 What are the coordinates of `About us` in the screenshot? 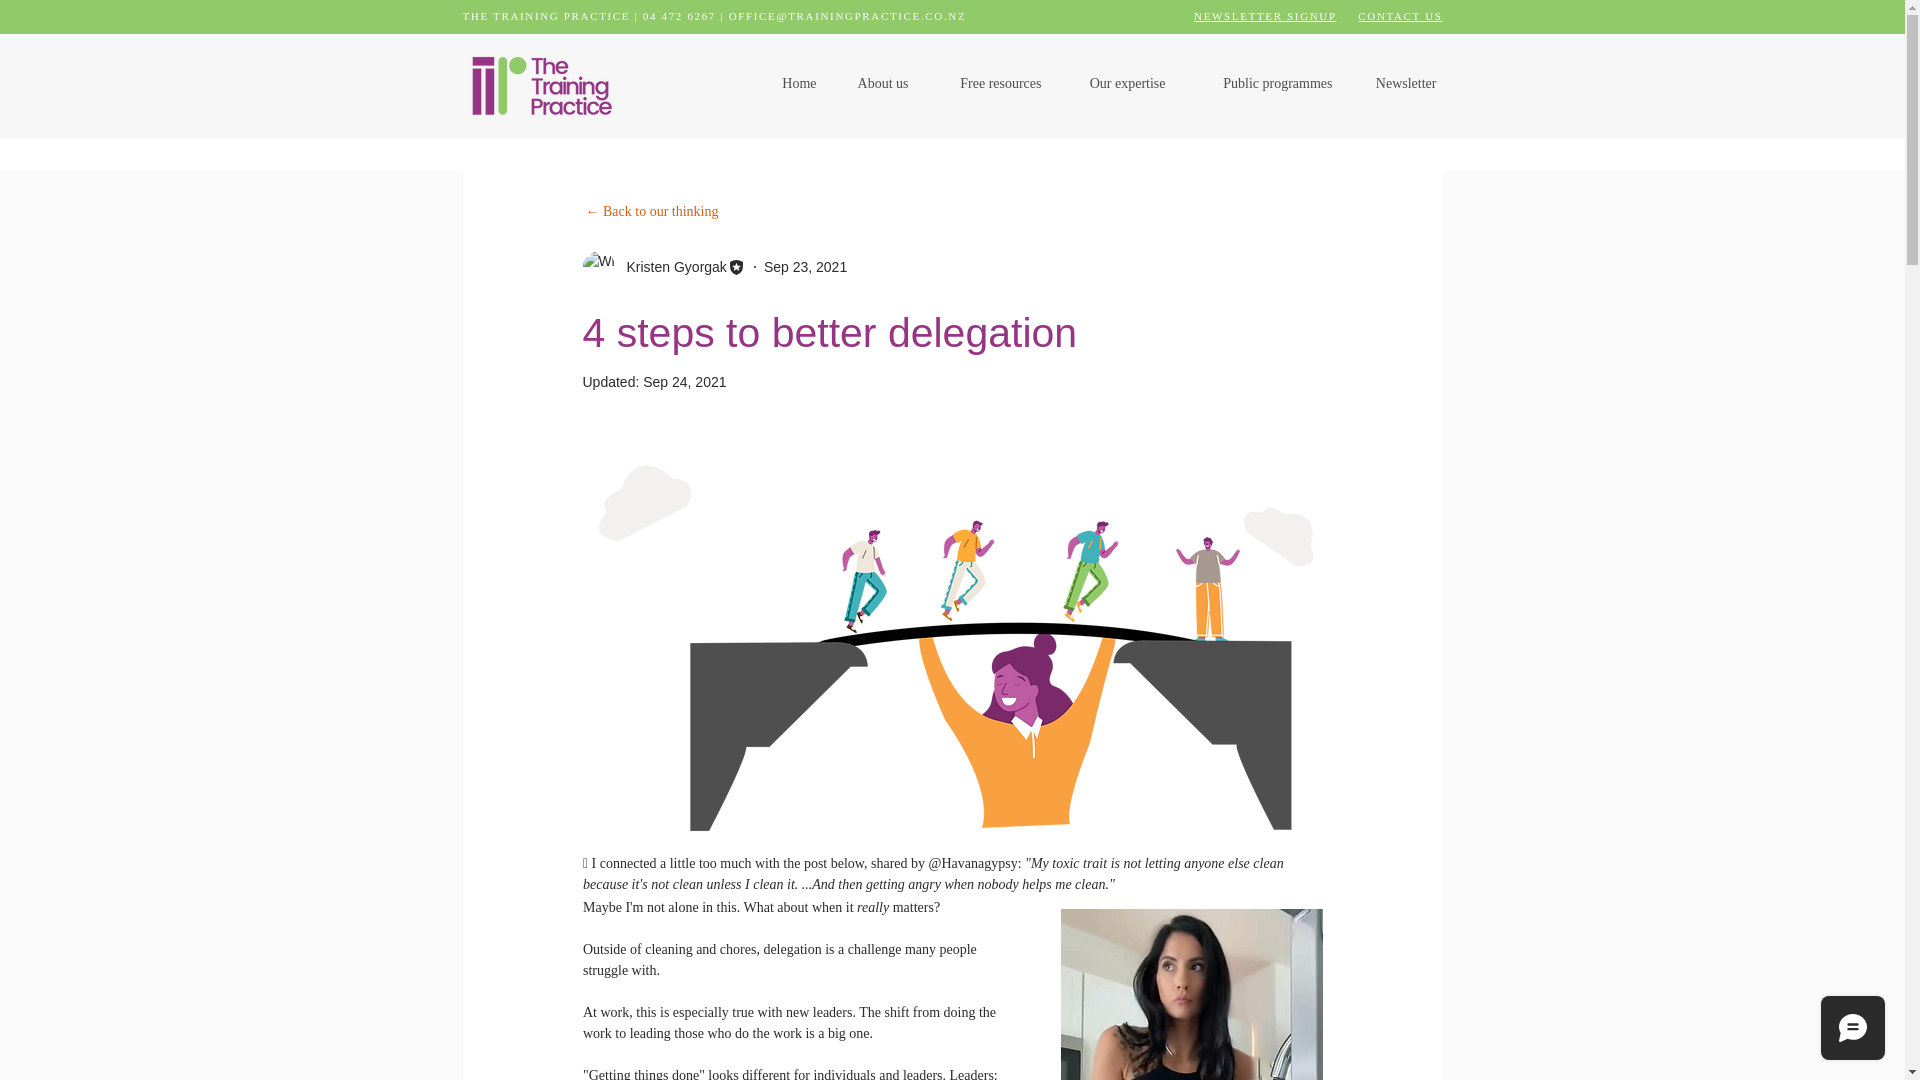 It's located at (877, 84).